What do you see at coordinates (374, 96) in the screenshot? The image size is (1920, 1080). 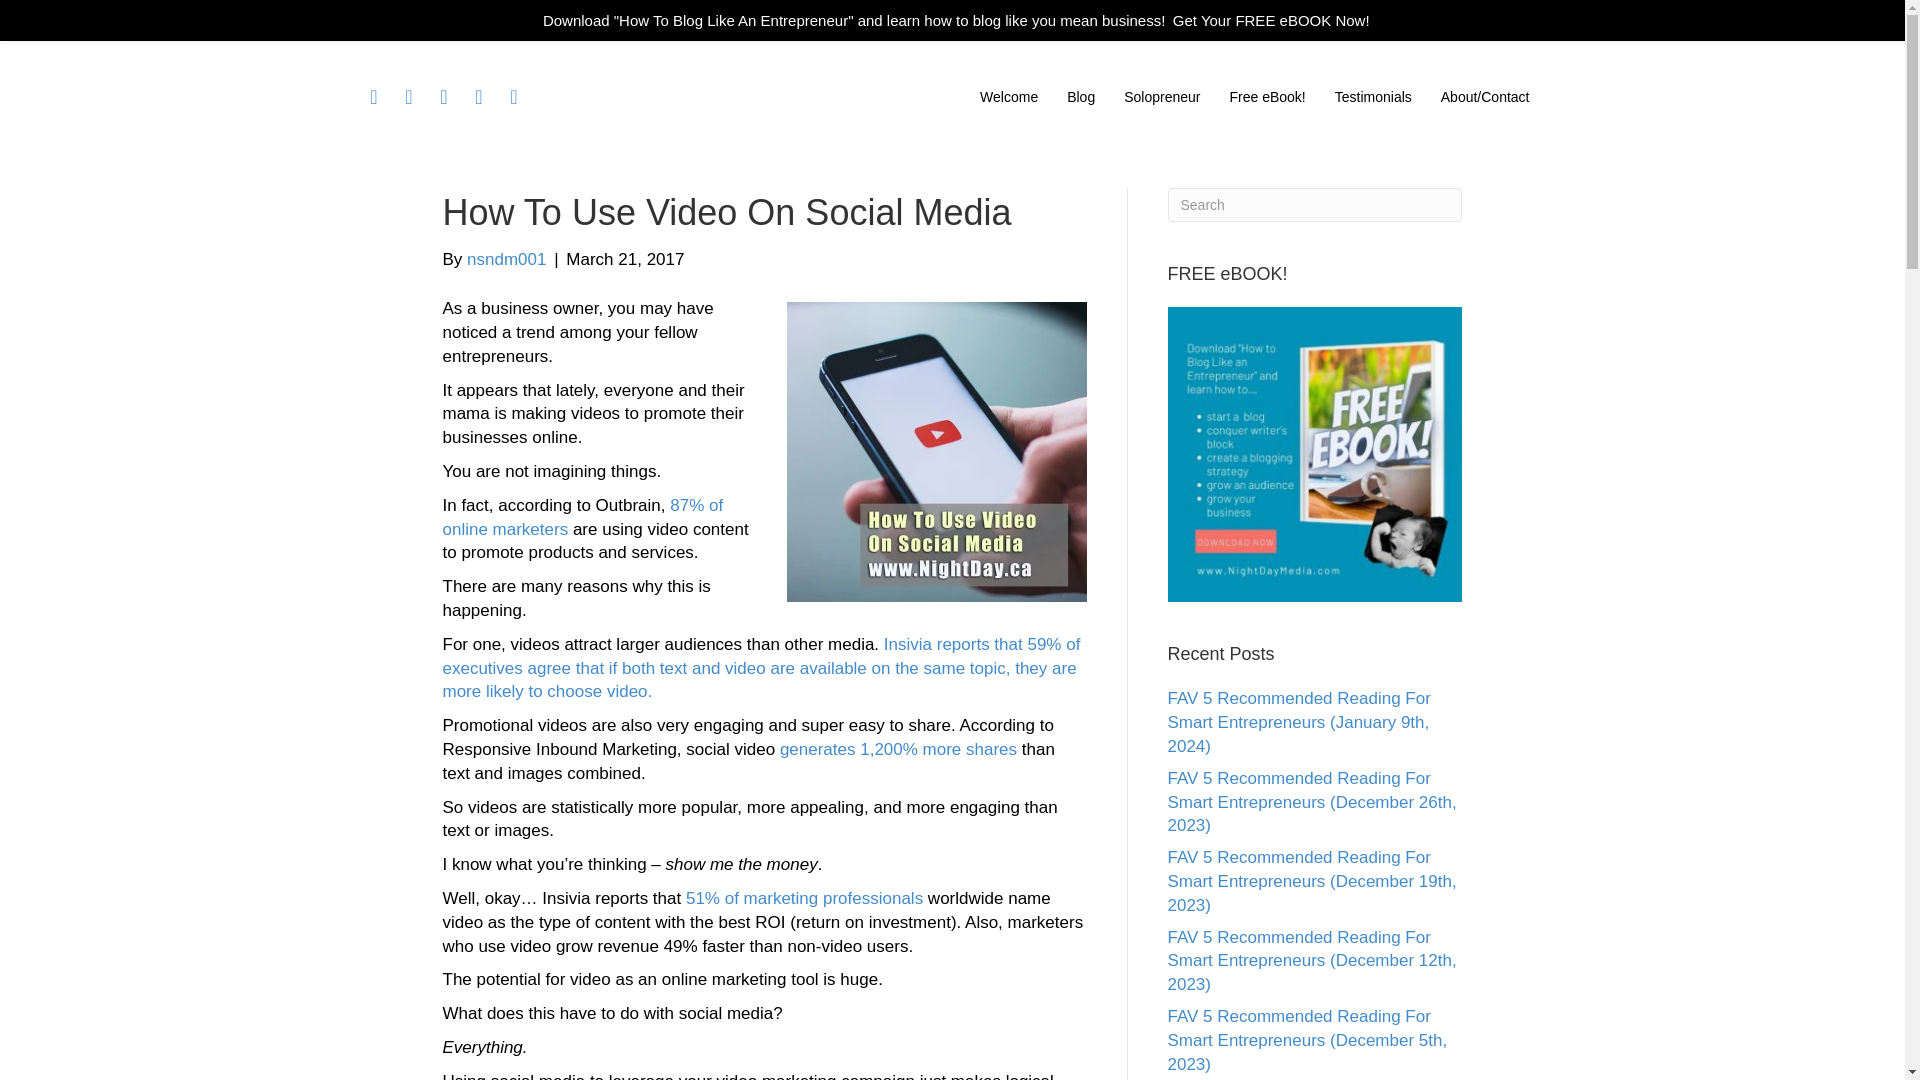 I see `Facebook` at bounding box center [374, 96].